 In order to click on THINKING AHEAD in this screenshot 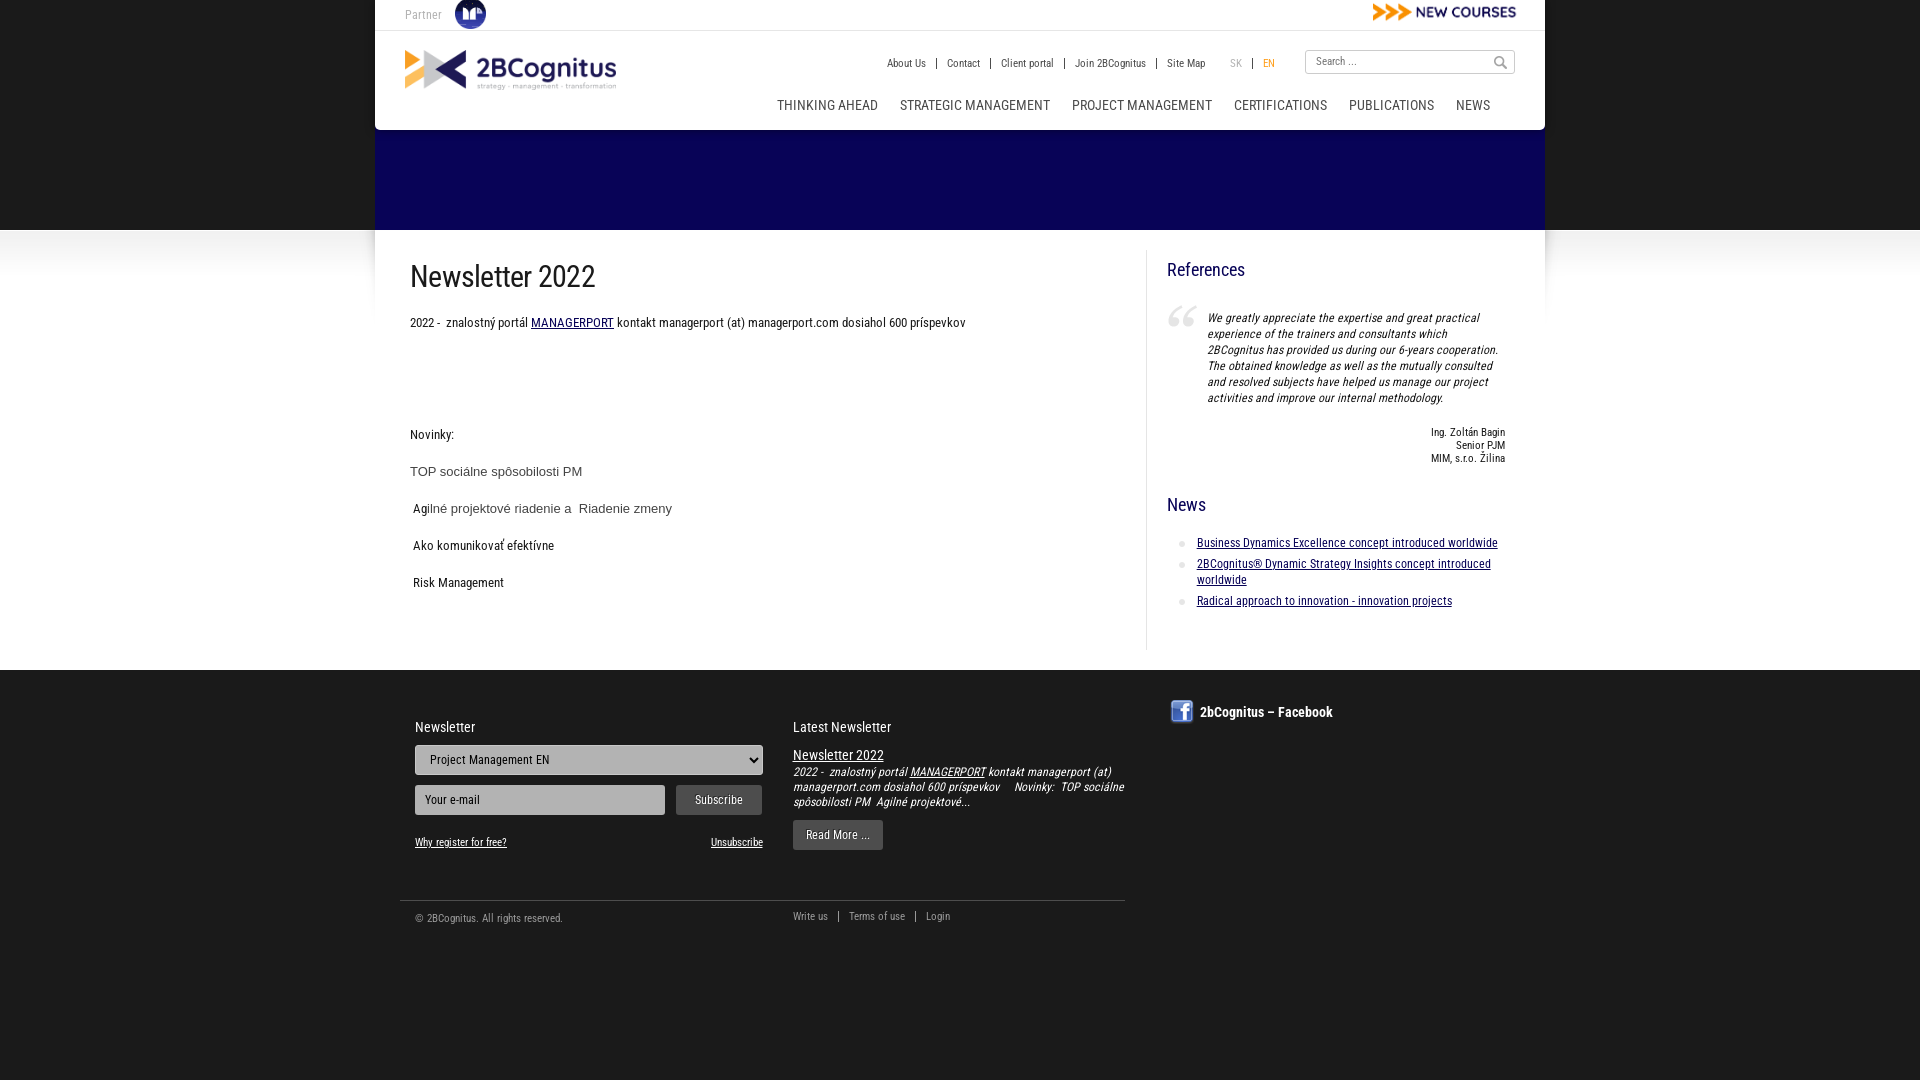, I will do `click(828, 105)`.